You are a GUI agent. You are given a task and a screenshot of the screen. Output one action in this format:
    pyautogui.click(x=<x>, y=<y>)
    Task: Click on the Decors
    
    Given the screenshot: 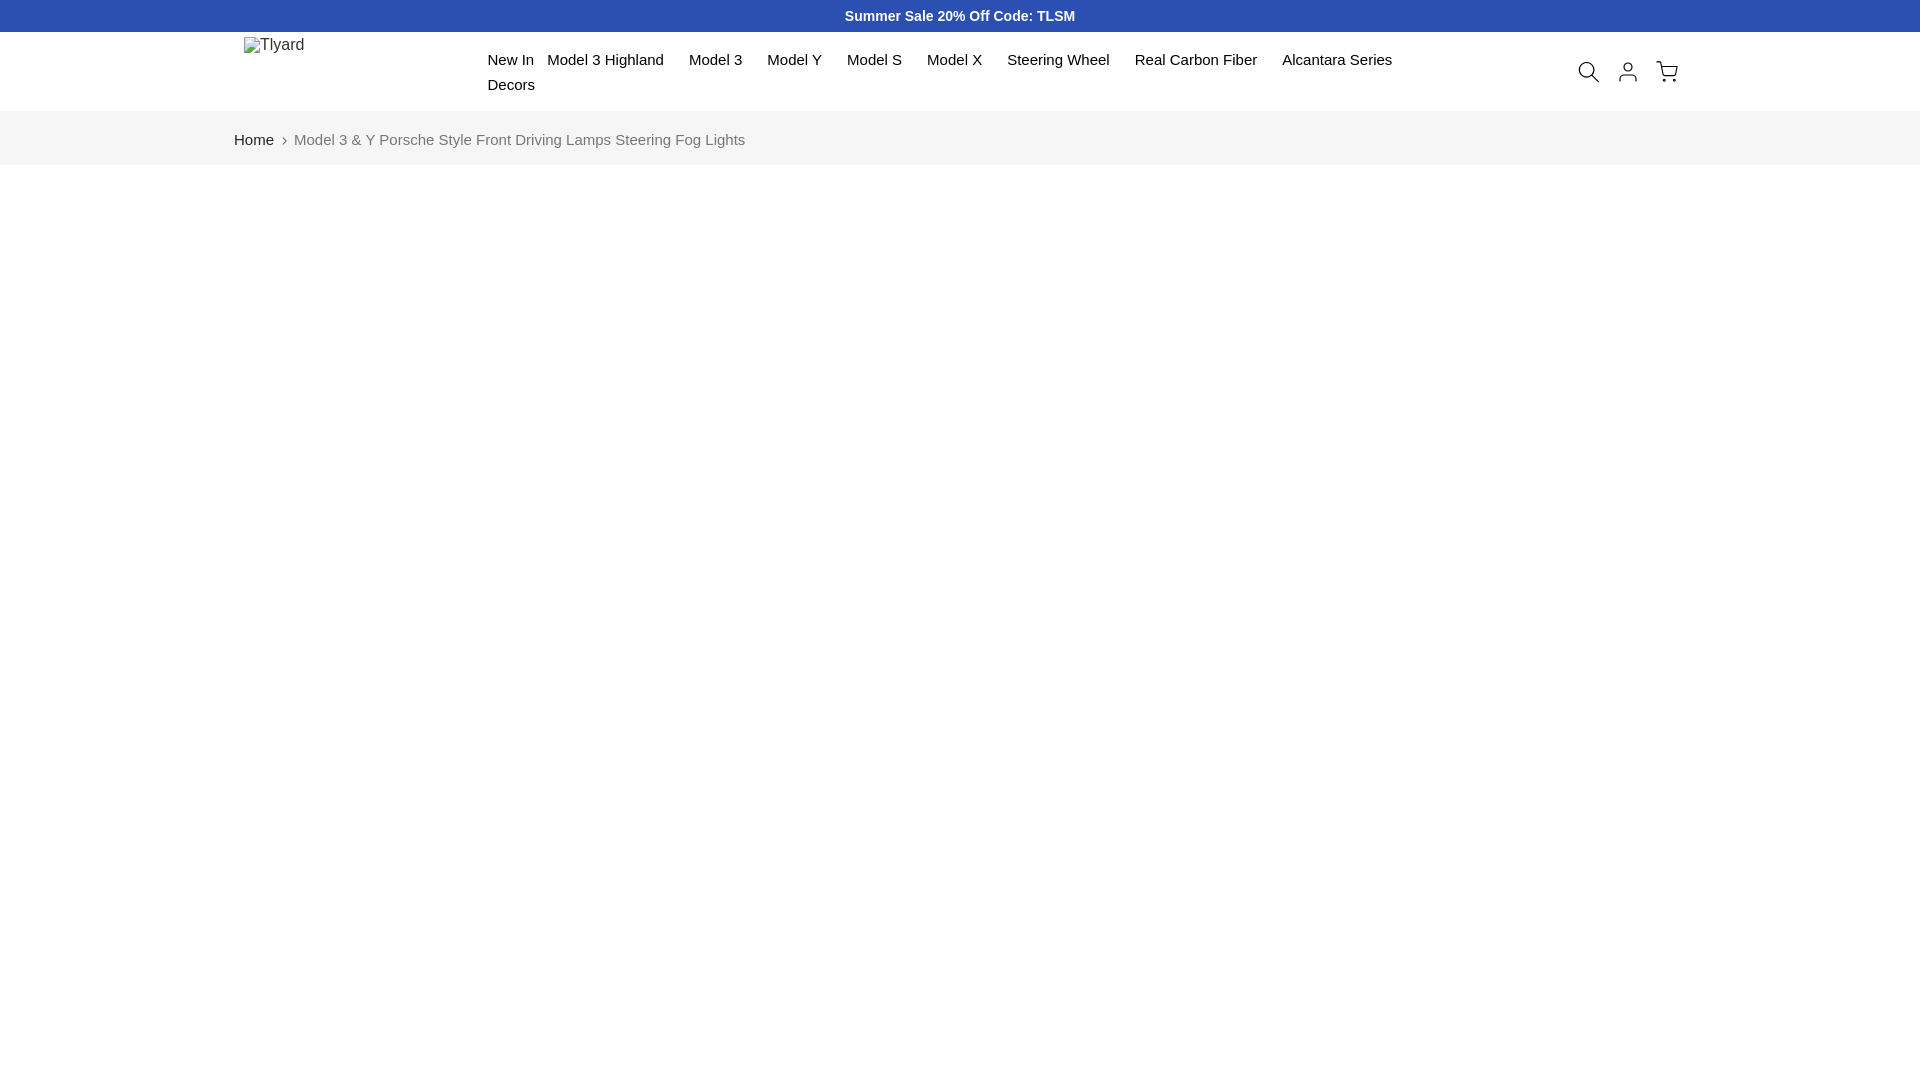 What is the action you would take?
    pyautogui.click(x=511, y=84)
    